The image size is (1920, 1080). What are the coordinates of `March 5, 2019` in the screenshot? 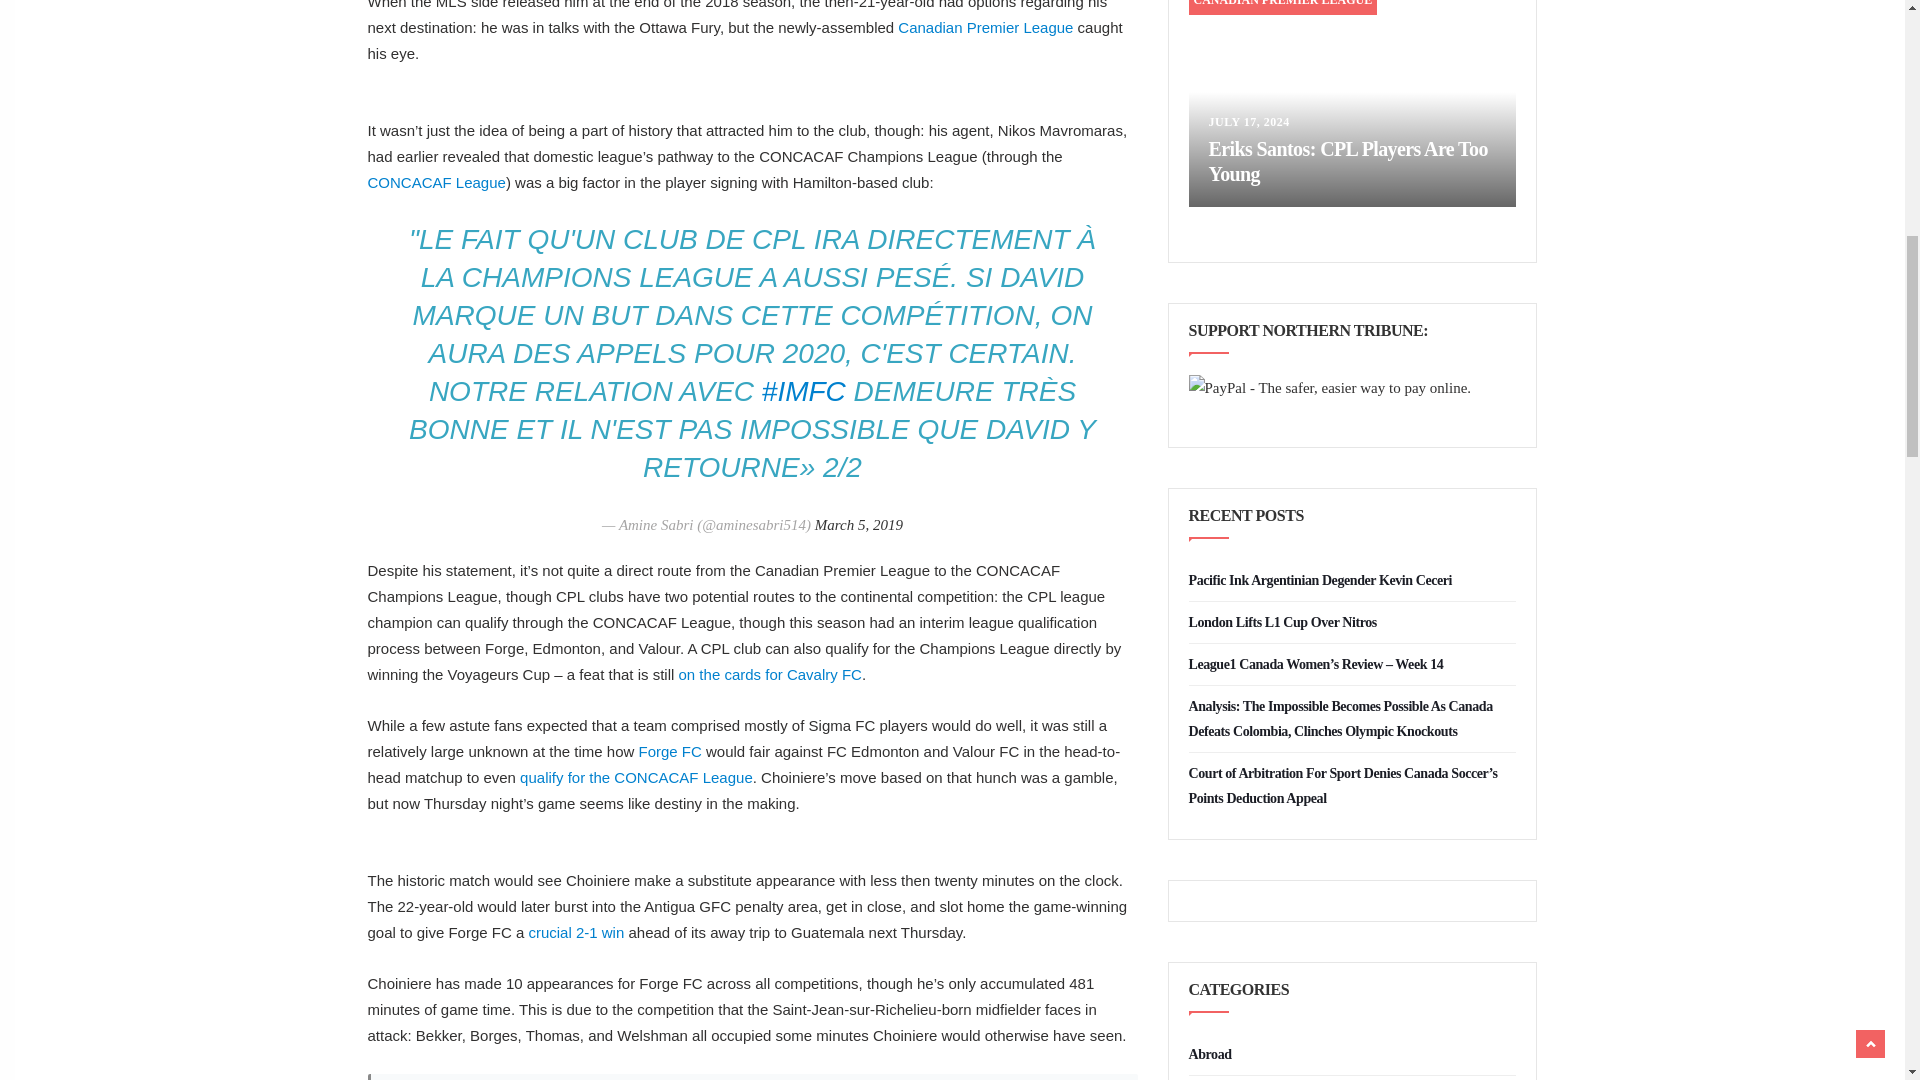 It's located at (858, 525).